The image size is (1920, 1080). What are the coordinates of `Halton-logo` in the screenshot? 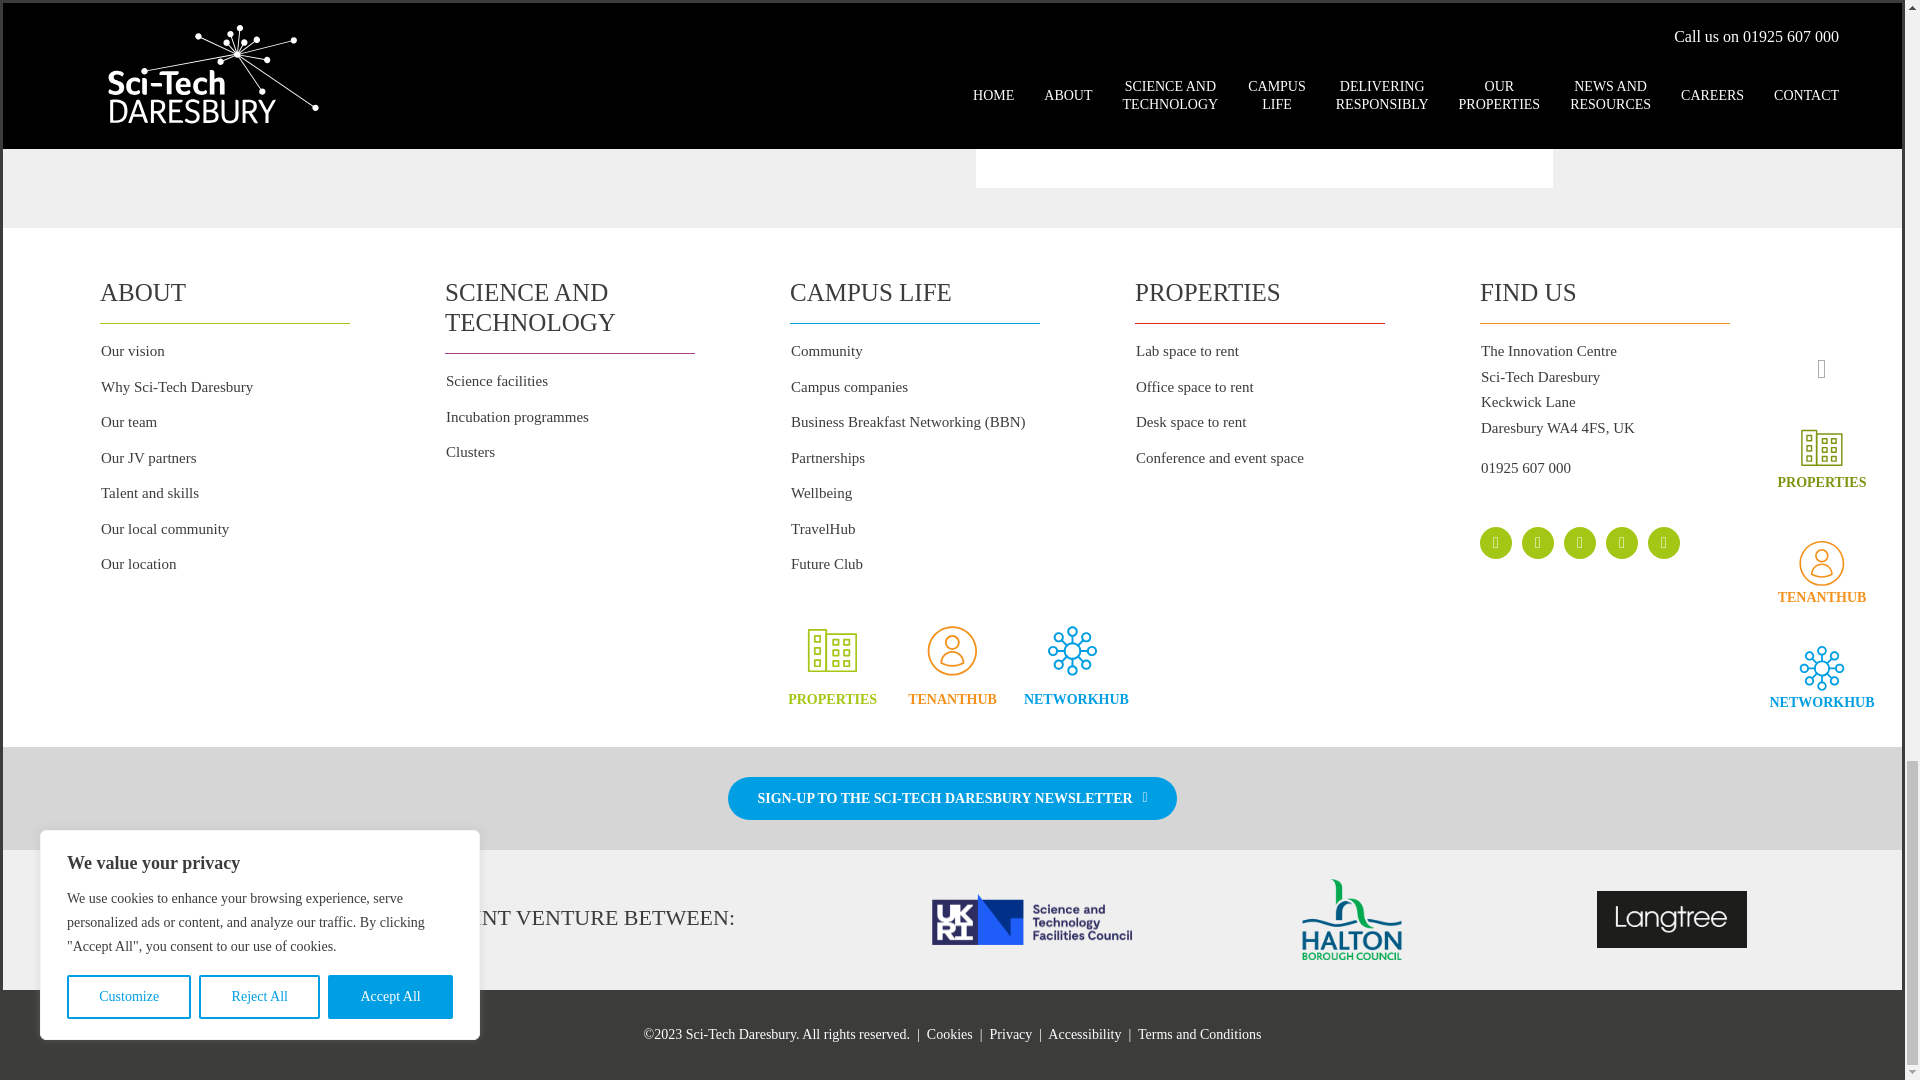 It's located at (1352, 920).